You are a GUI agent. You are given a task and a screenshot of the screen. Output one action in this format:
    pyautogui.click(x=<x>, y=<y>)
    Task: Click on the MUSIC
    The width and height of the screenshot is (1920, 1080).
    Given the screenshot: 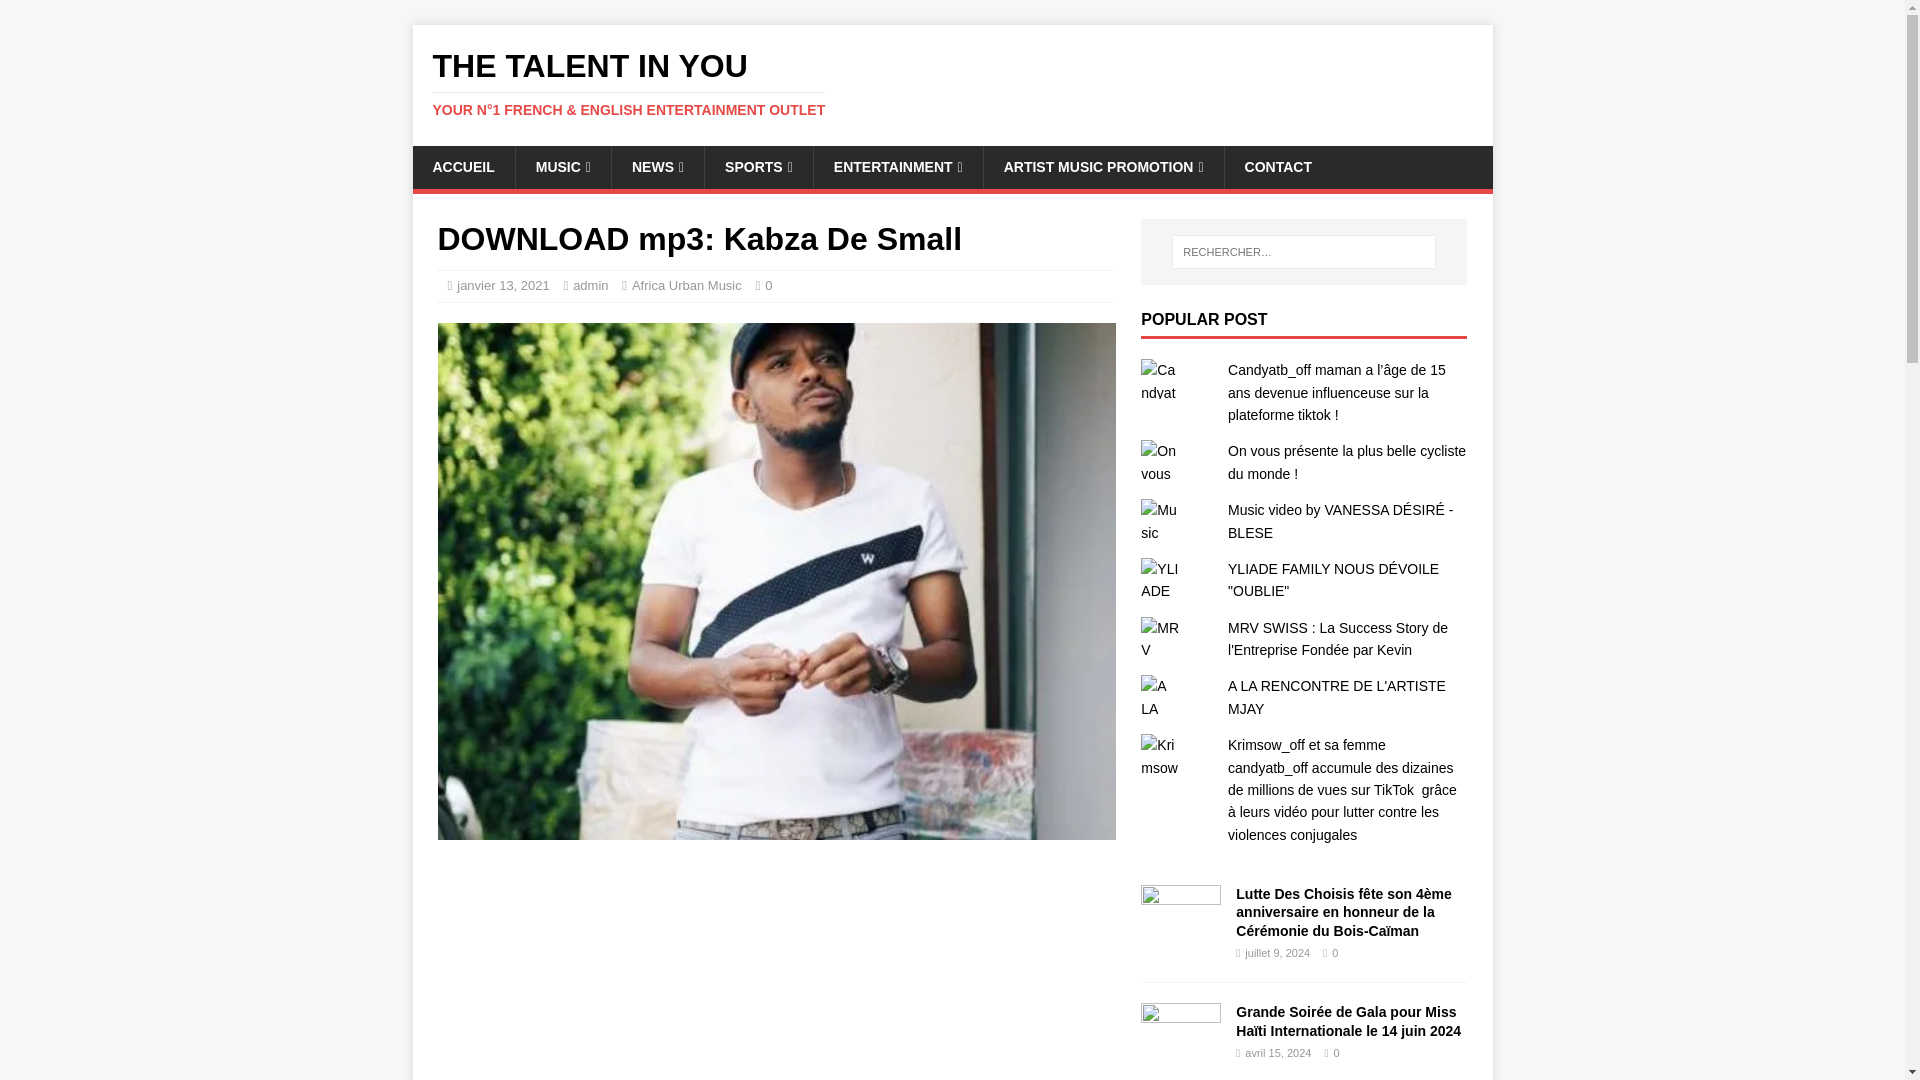 What is the action you would take?
    pyautogui.click(x=562, y=166)
    